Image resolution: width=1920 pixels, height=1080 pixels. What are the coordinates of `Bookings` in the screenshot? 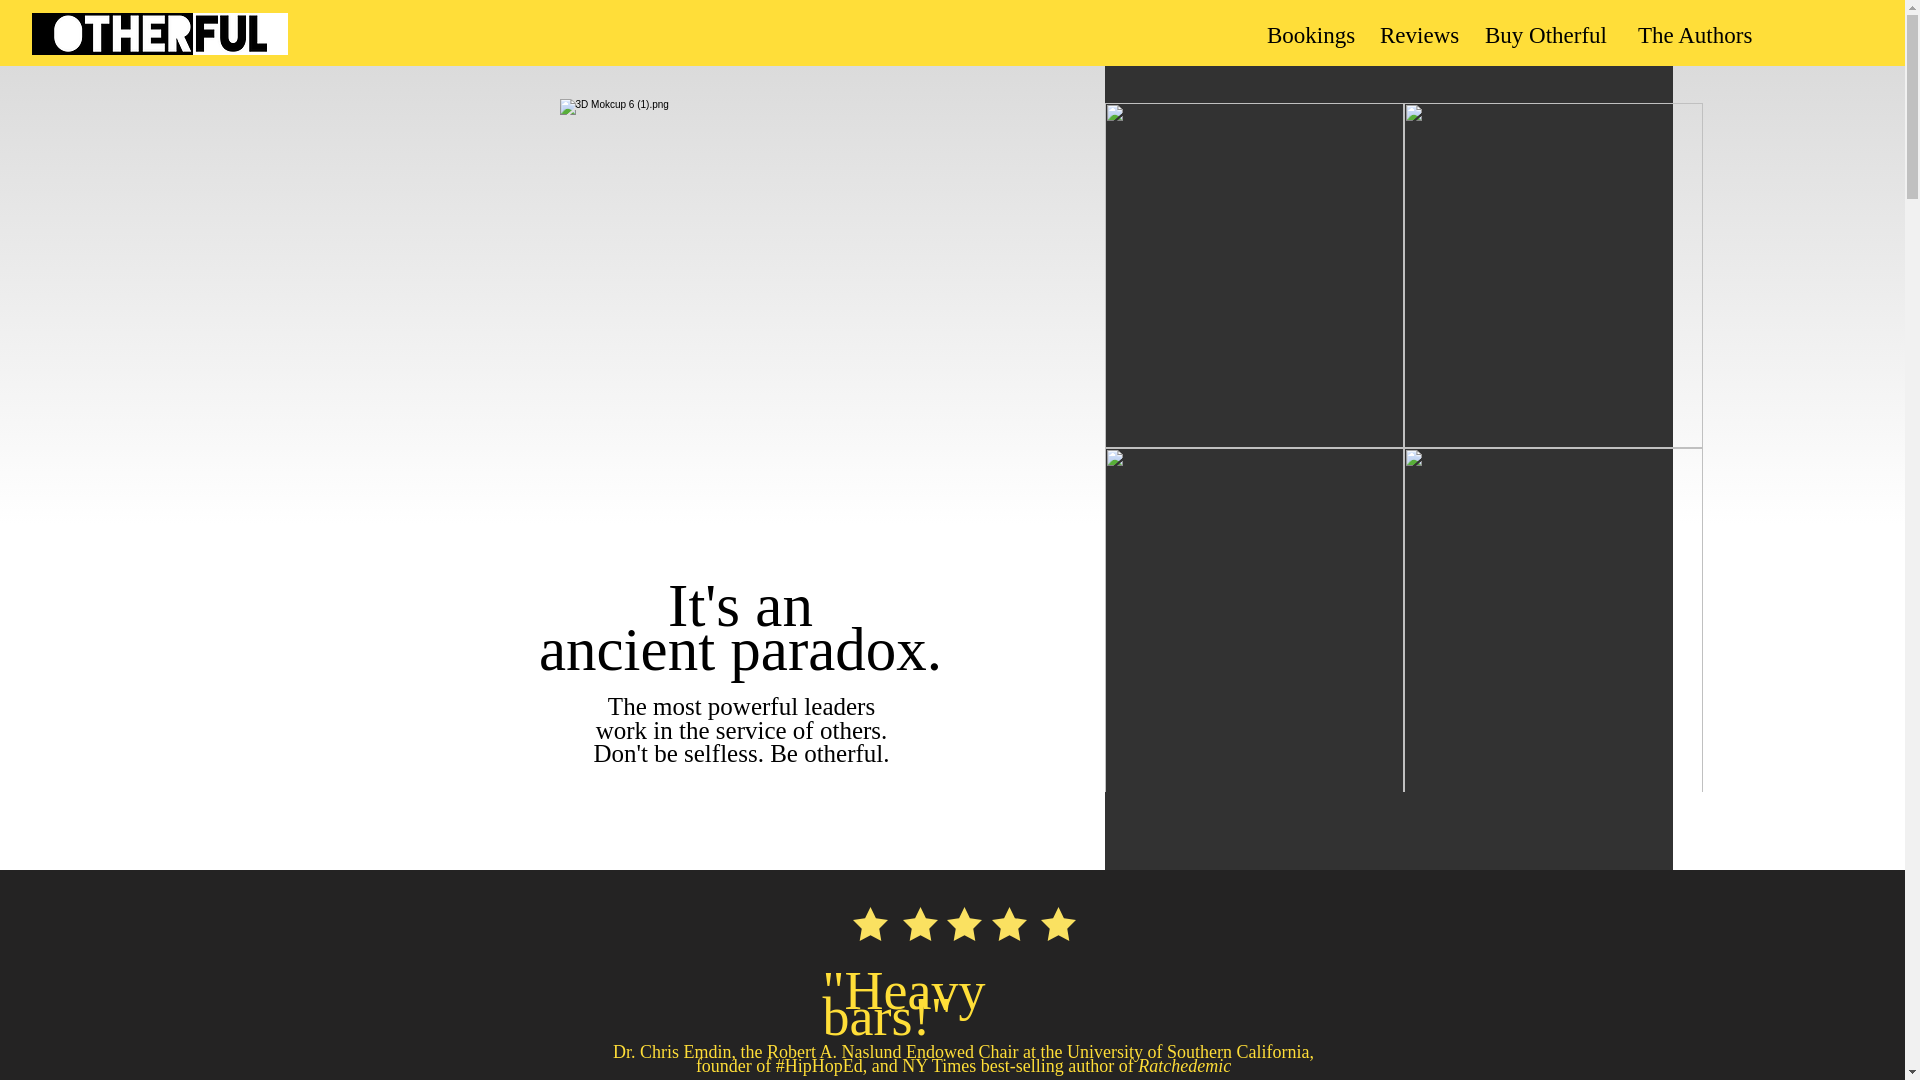 It's located at (1308, 36).